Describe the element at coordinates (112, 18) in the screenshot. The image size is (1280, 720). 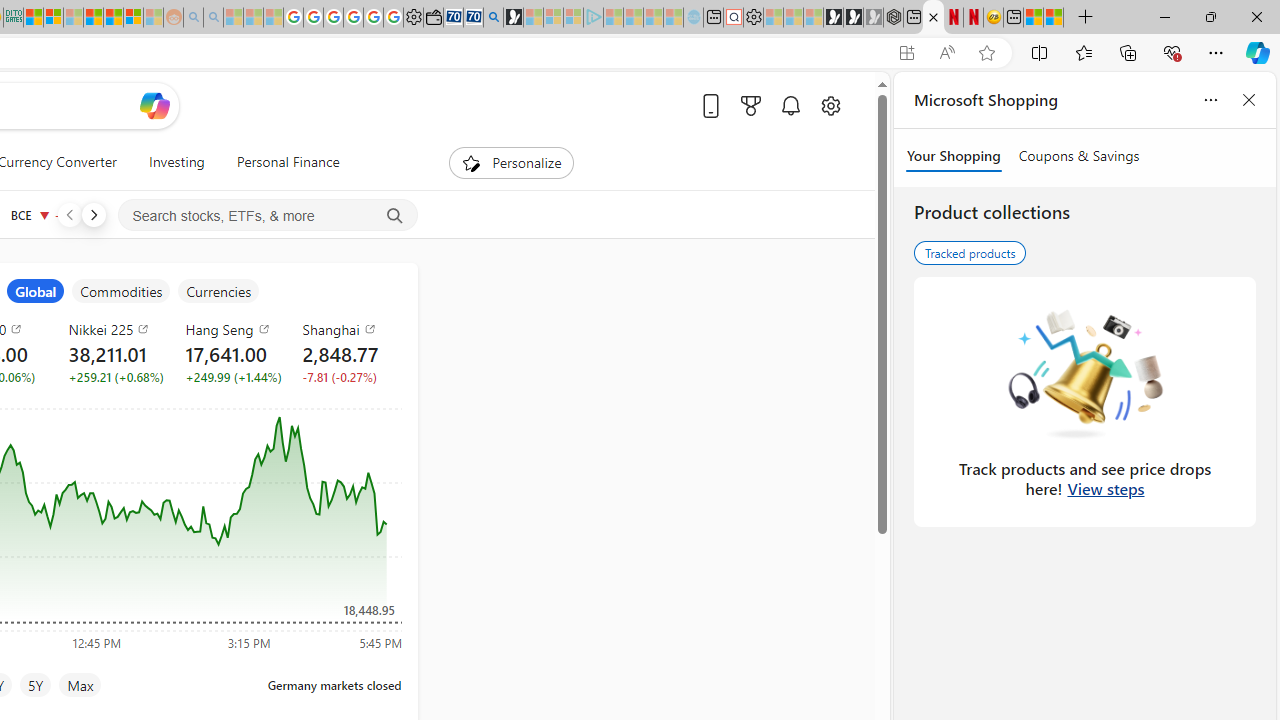
I see `Kinda Frugal - MSN` at that location.